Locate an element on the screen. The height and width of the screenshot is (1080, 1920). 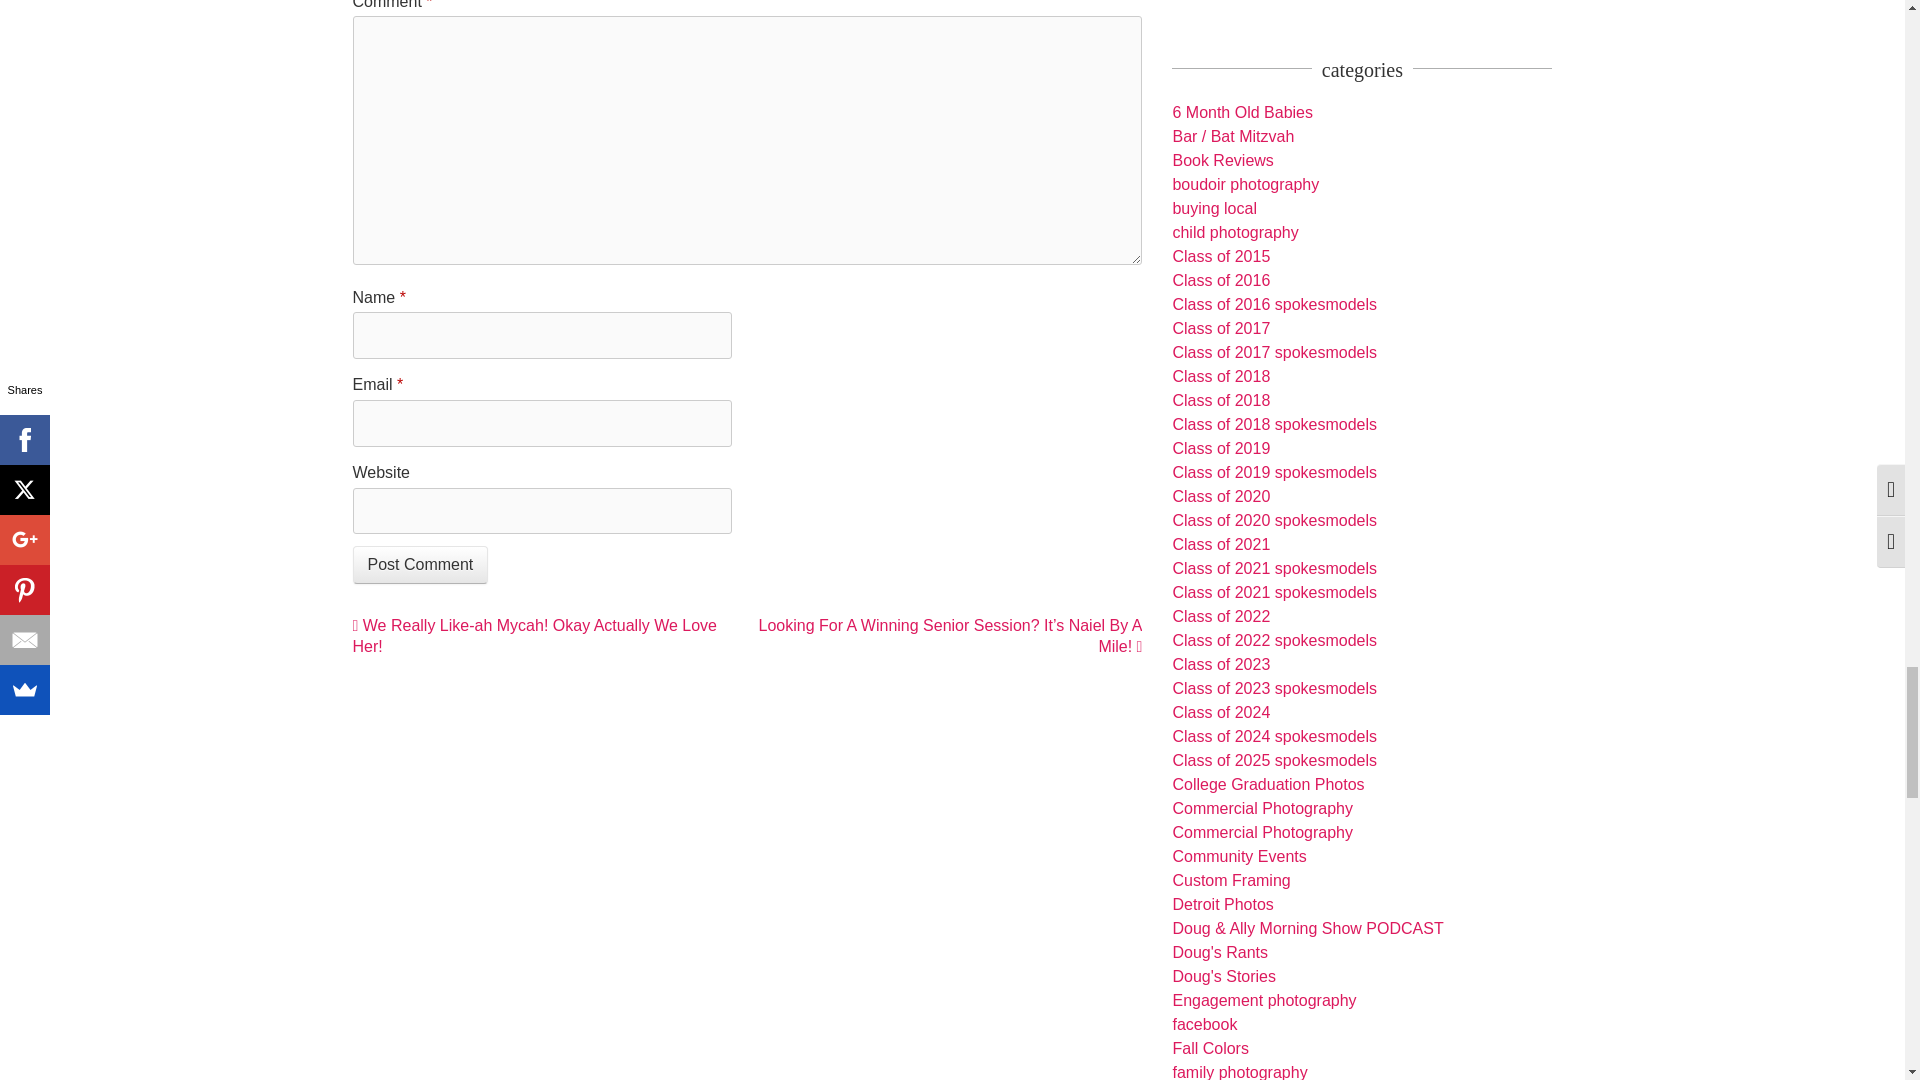
Post Comment is located at coordinates (419, 565).